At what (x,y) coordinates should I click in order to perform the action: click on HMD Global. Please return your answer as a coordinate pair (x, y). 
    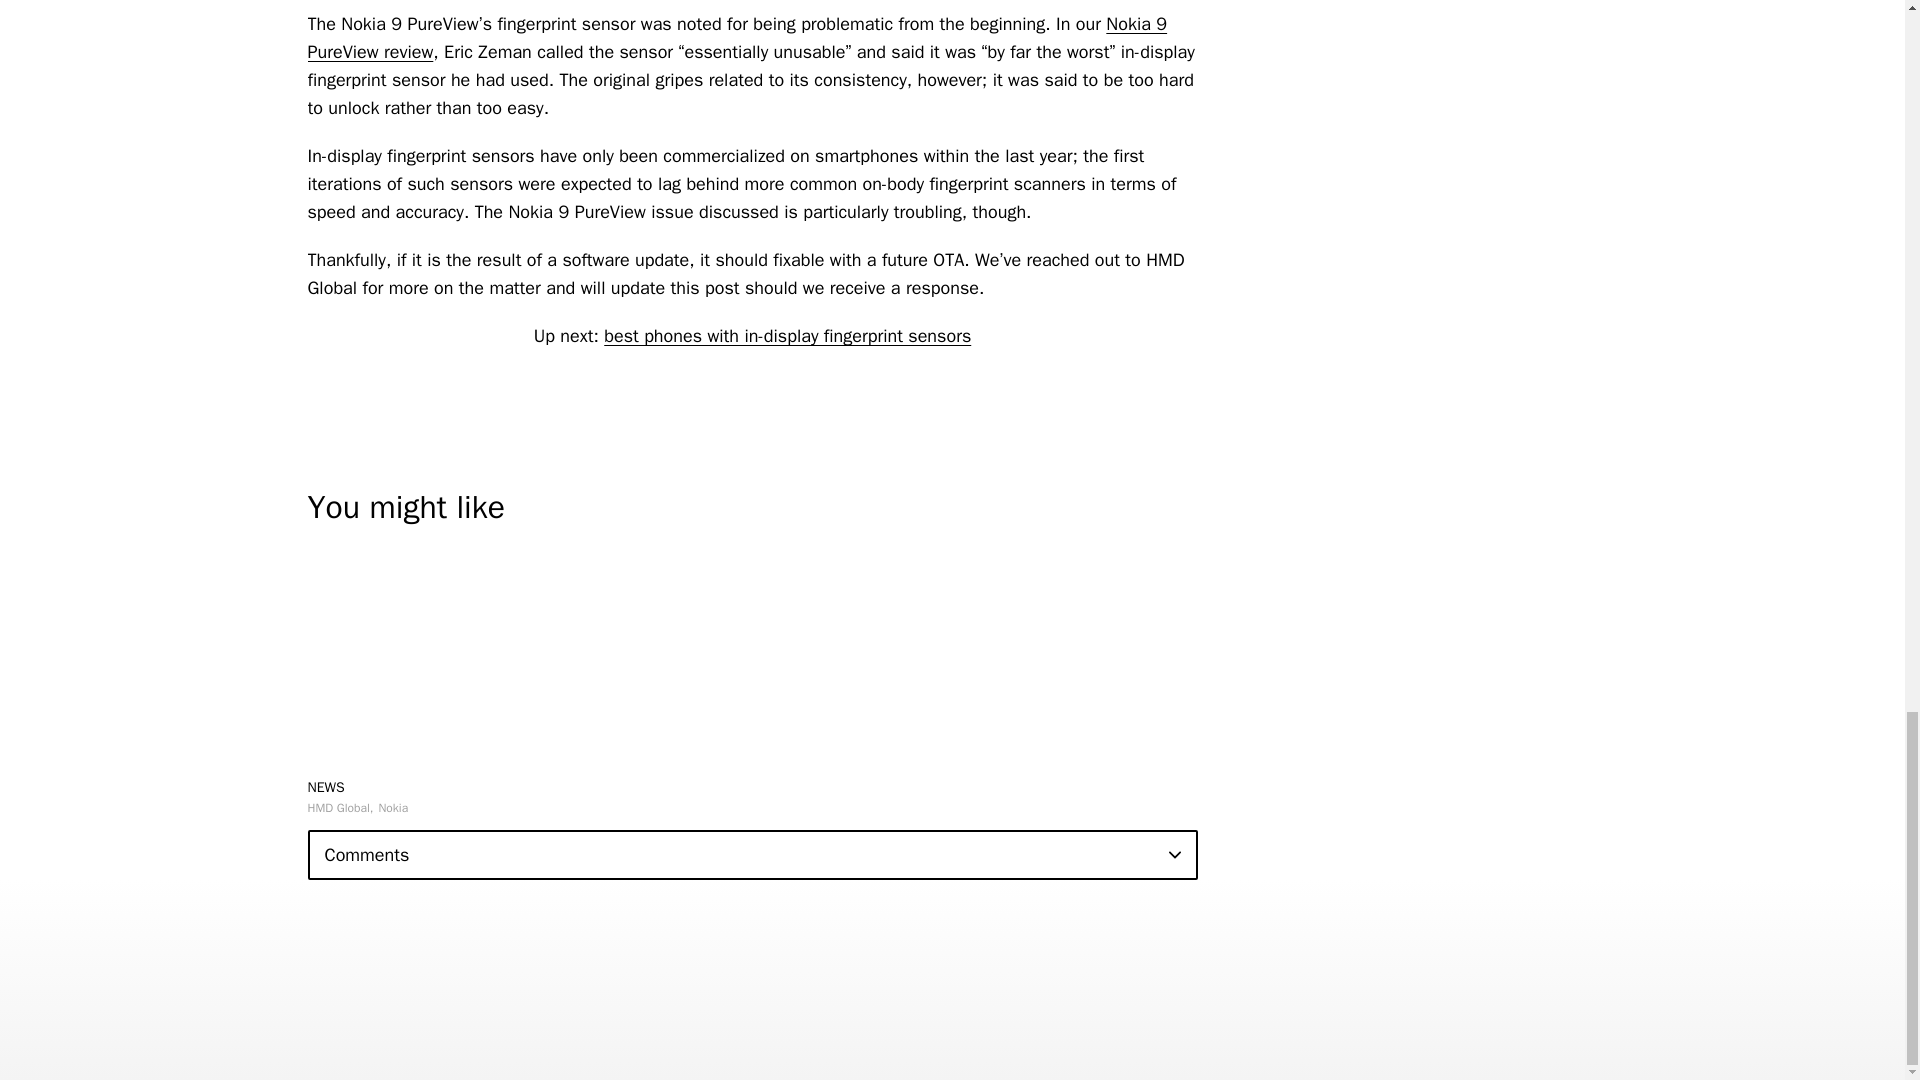
    Looking at the image, I should click on (340, 808).